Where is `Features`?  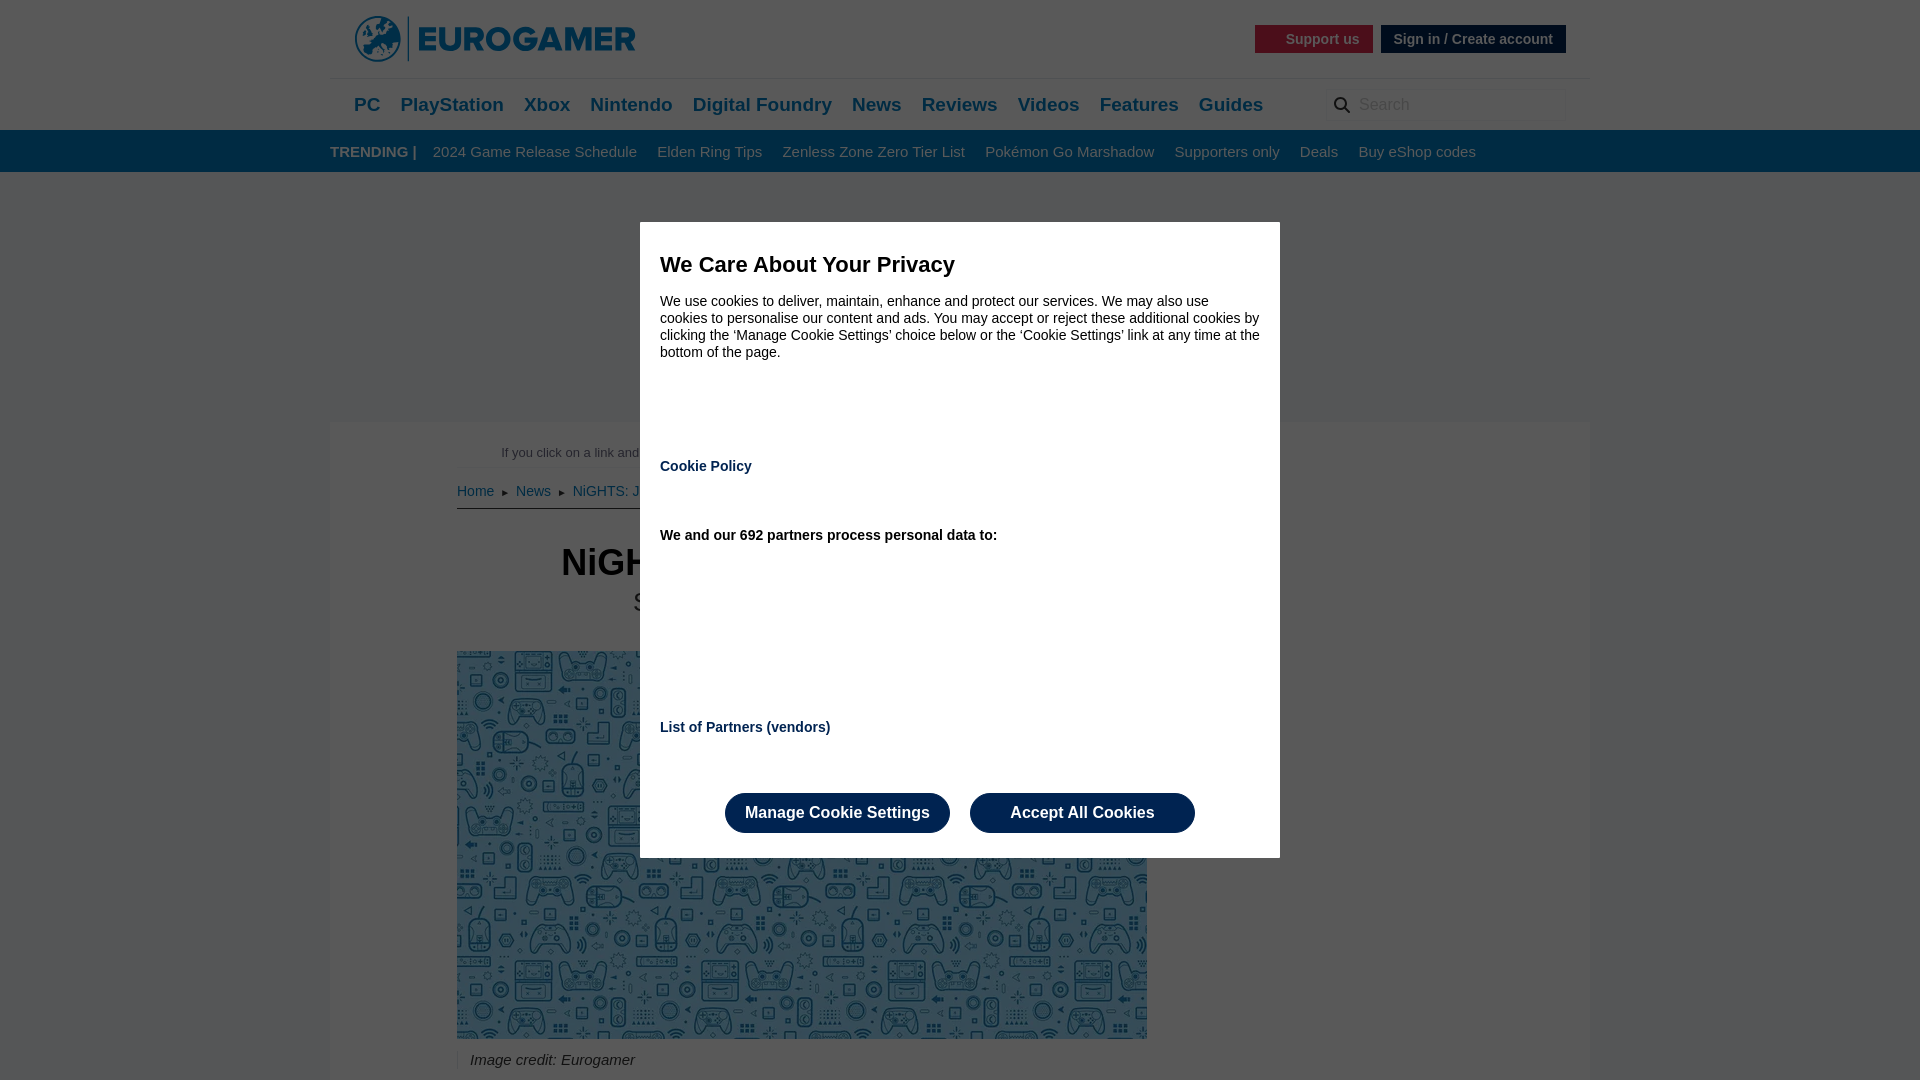 Features is located at coordinates (1139, 104).